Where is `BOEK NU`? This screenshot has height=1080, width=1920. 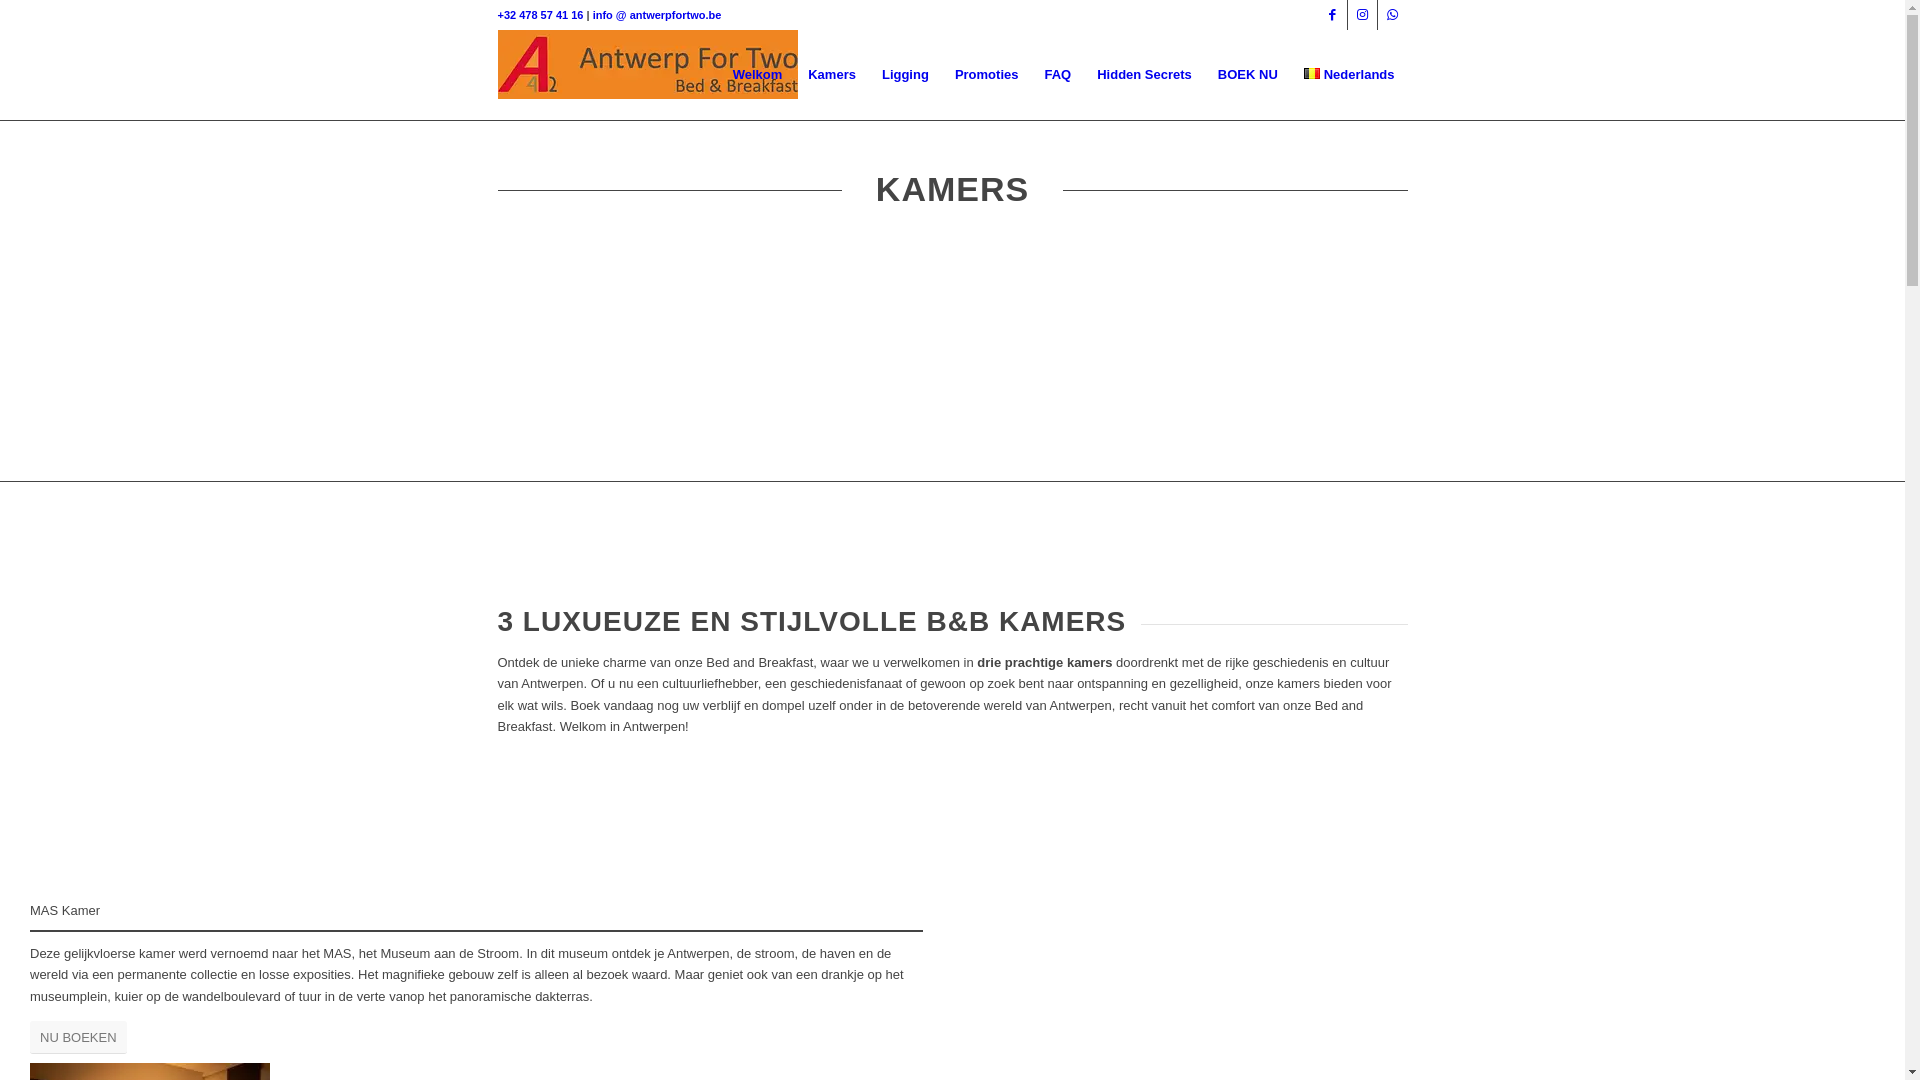
BOEK NU is located at coordinates (1248, 75).